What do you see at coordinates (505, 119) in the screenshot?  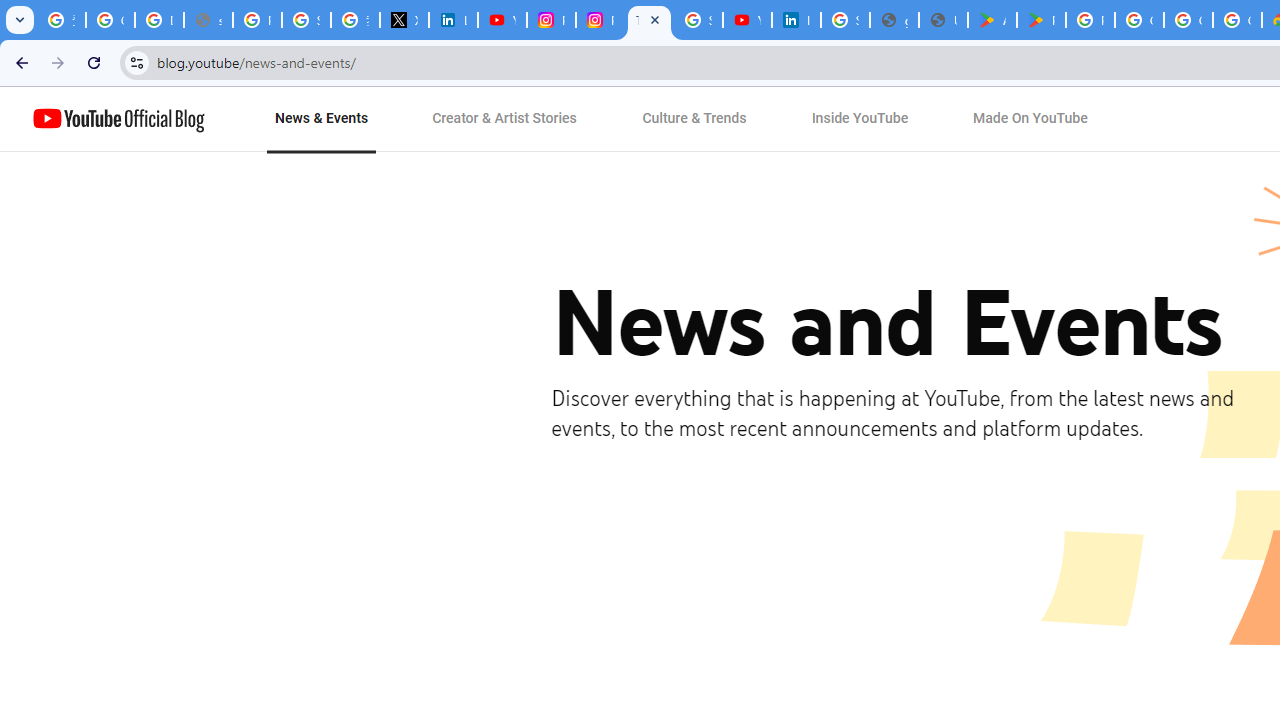 I see `Creator & Artist Stories` at bounding box center [505, 119].